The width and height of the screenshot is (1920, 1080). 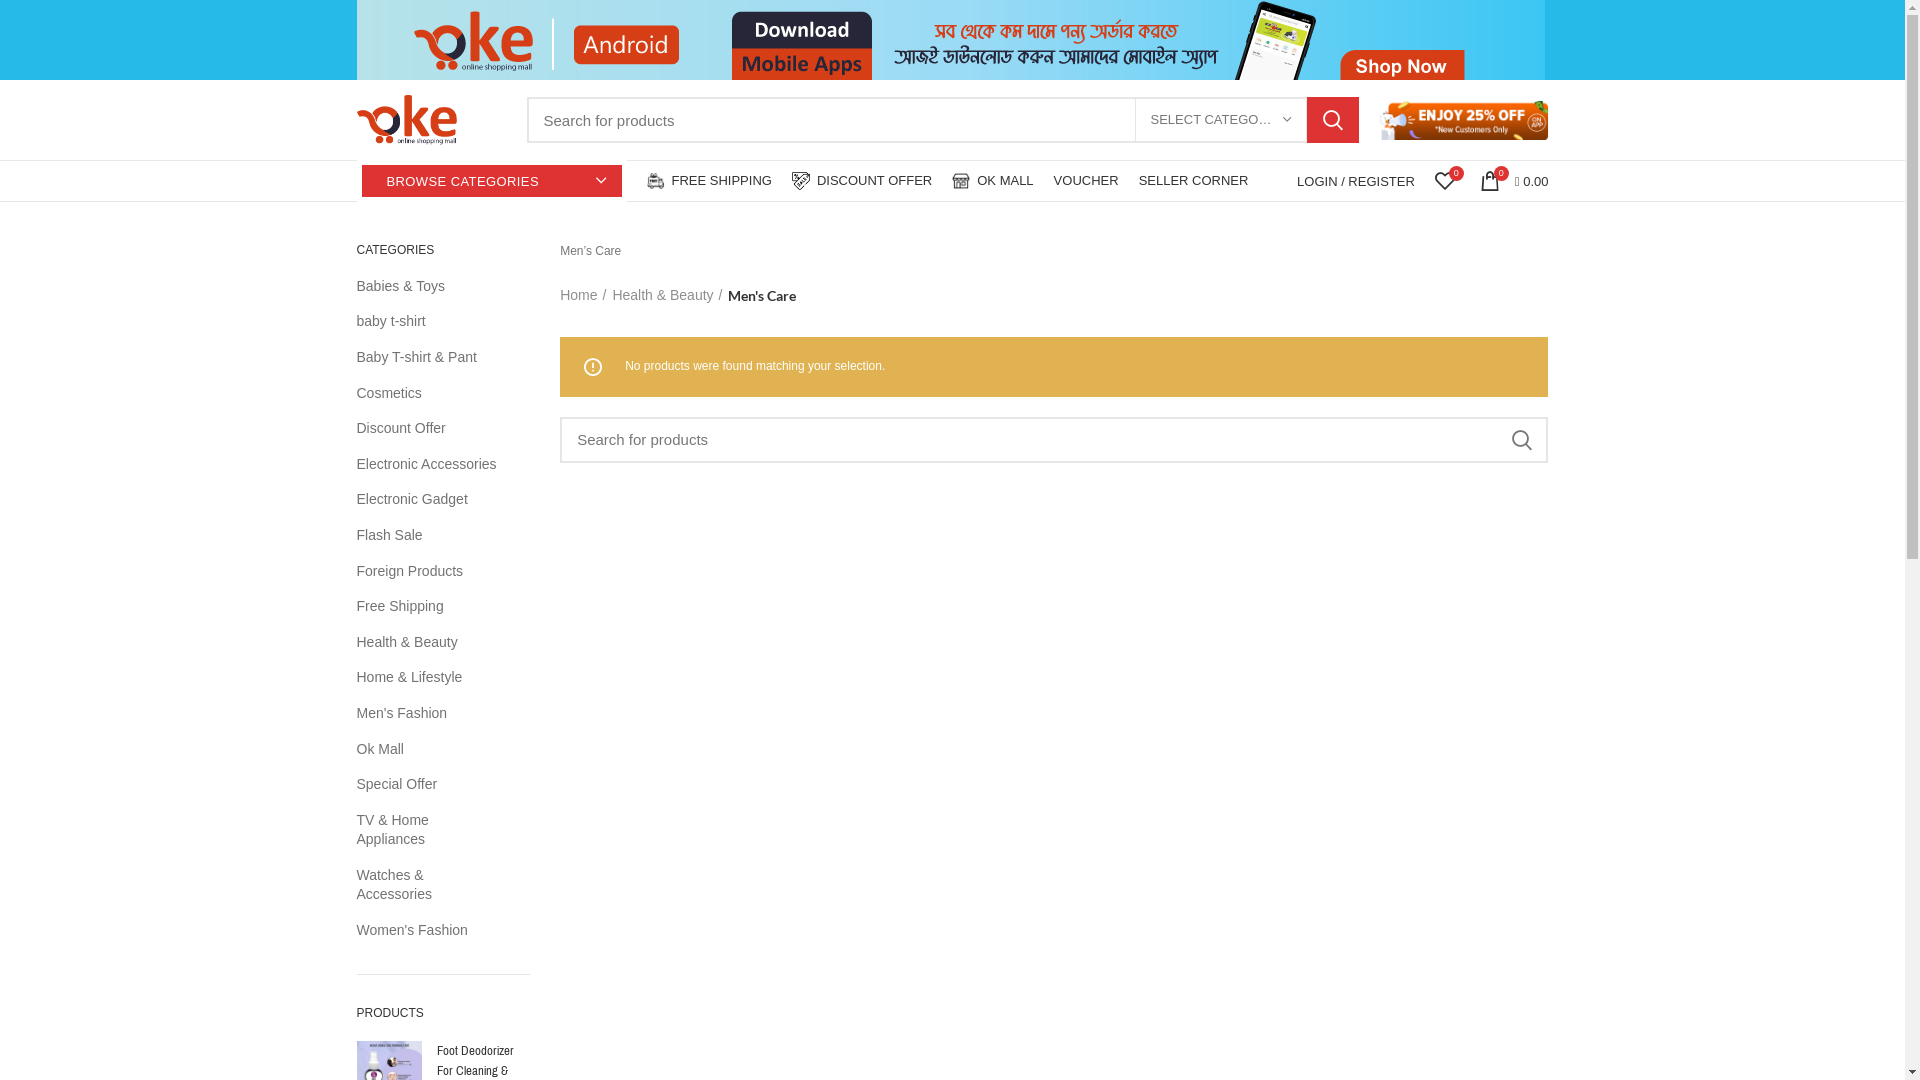 I want to click on baby t-shirt, so click(x=430, y=322).